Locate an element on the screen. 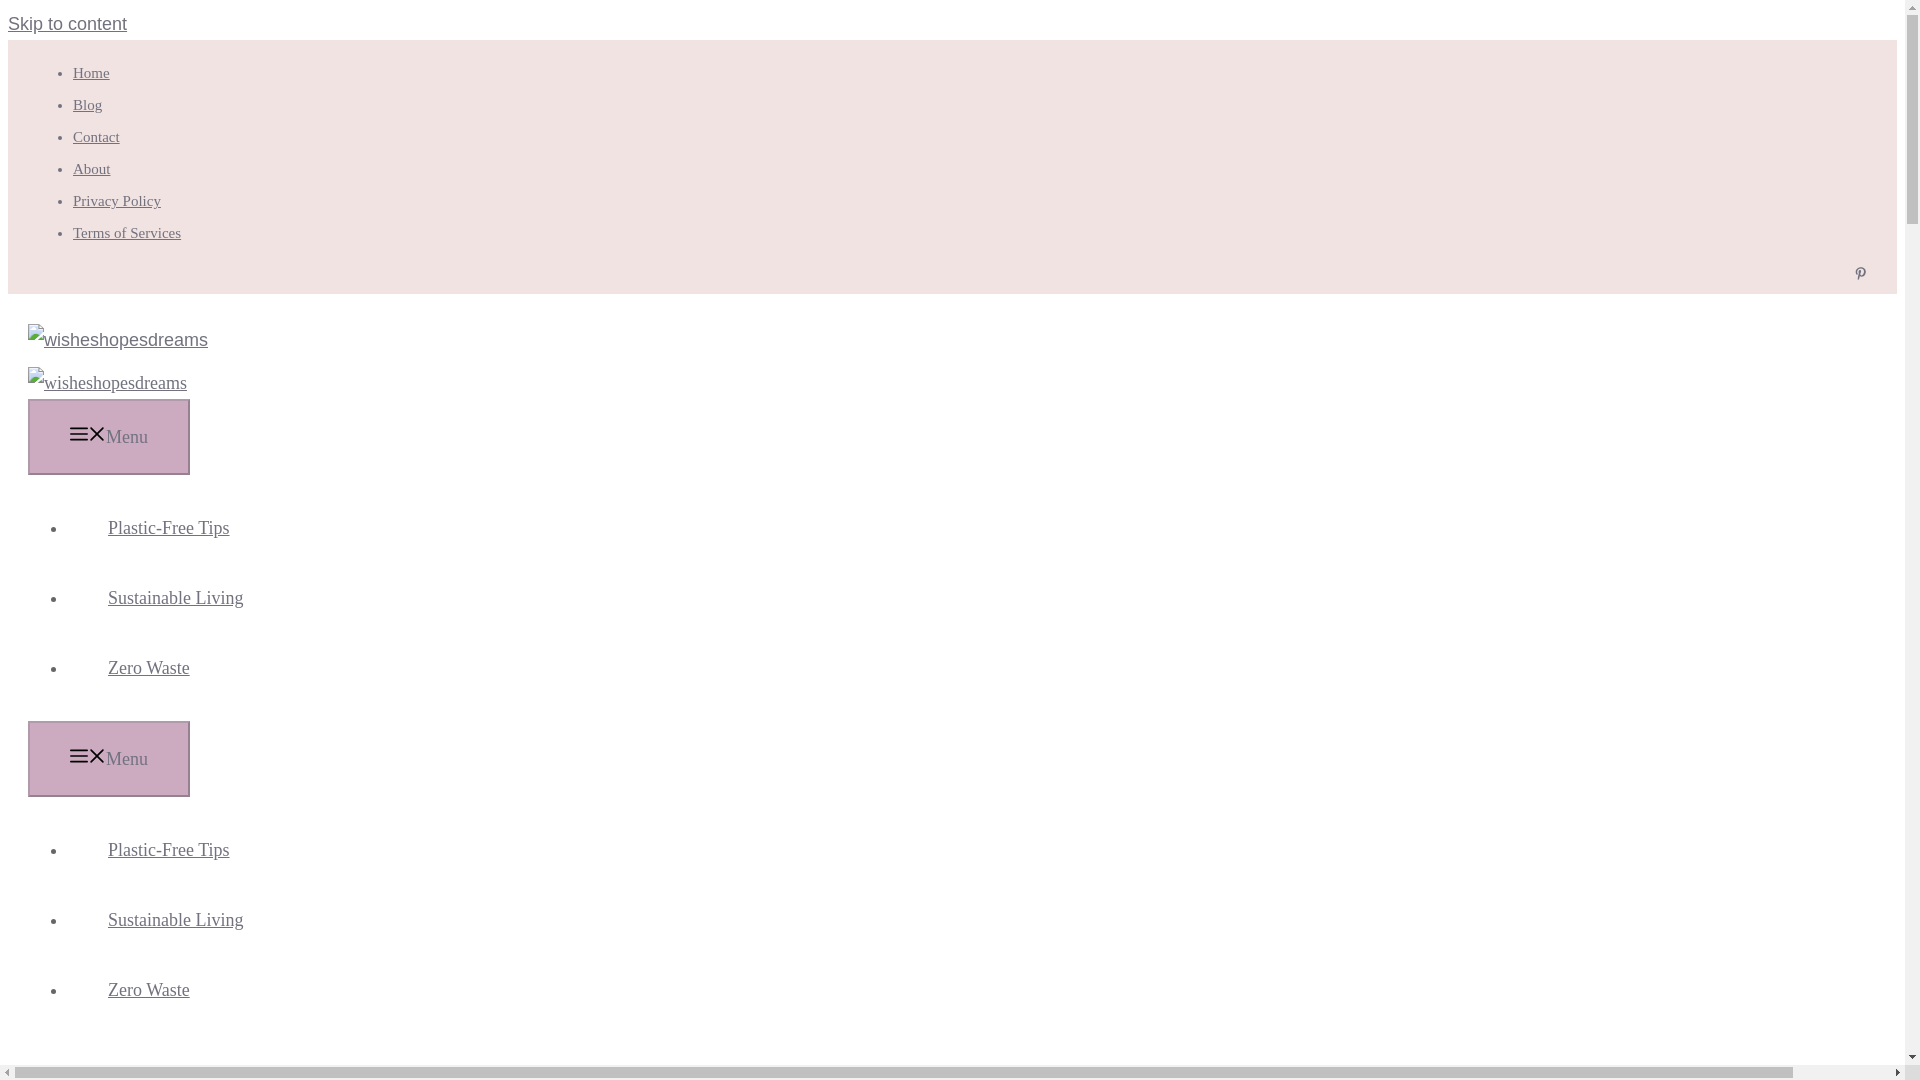  Plastic-Free Tips is located at coordinates (168, 850).